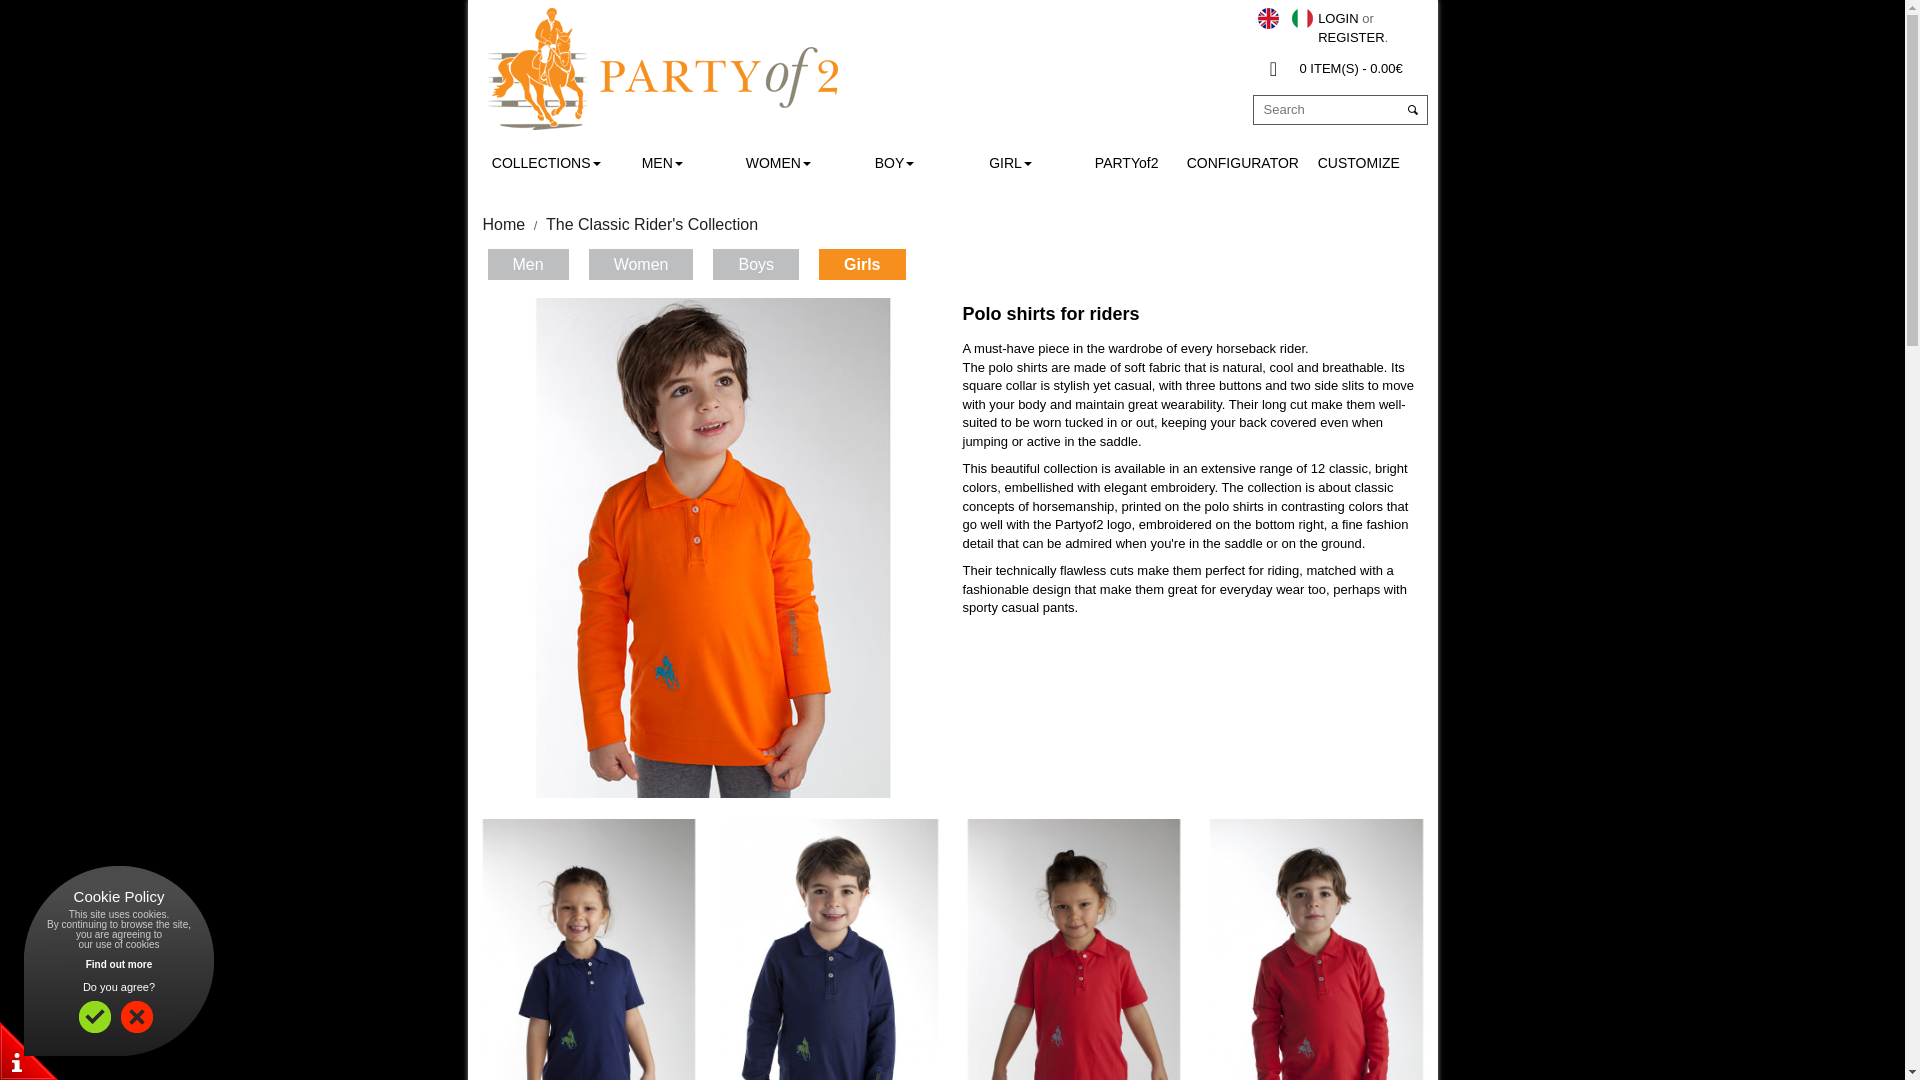 This screenshot has width=1920, height=1080. Describe the element at coordinates (662, 162) in the screenshot. I see `MEN` at that location.